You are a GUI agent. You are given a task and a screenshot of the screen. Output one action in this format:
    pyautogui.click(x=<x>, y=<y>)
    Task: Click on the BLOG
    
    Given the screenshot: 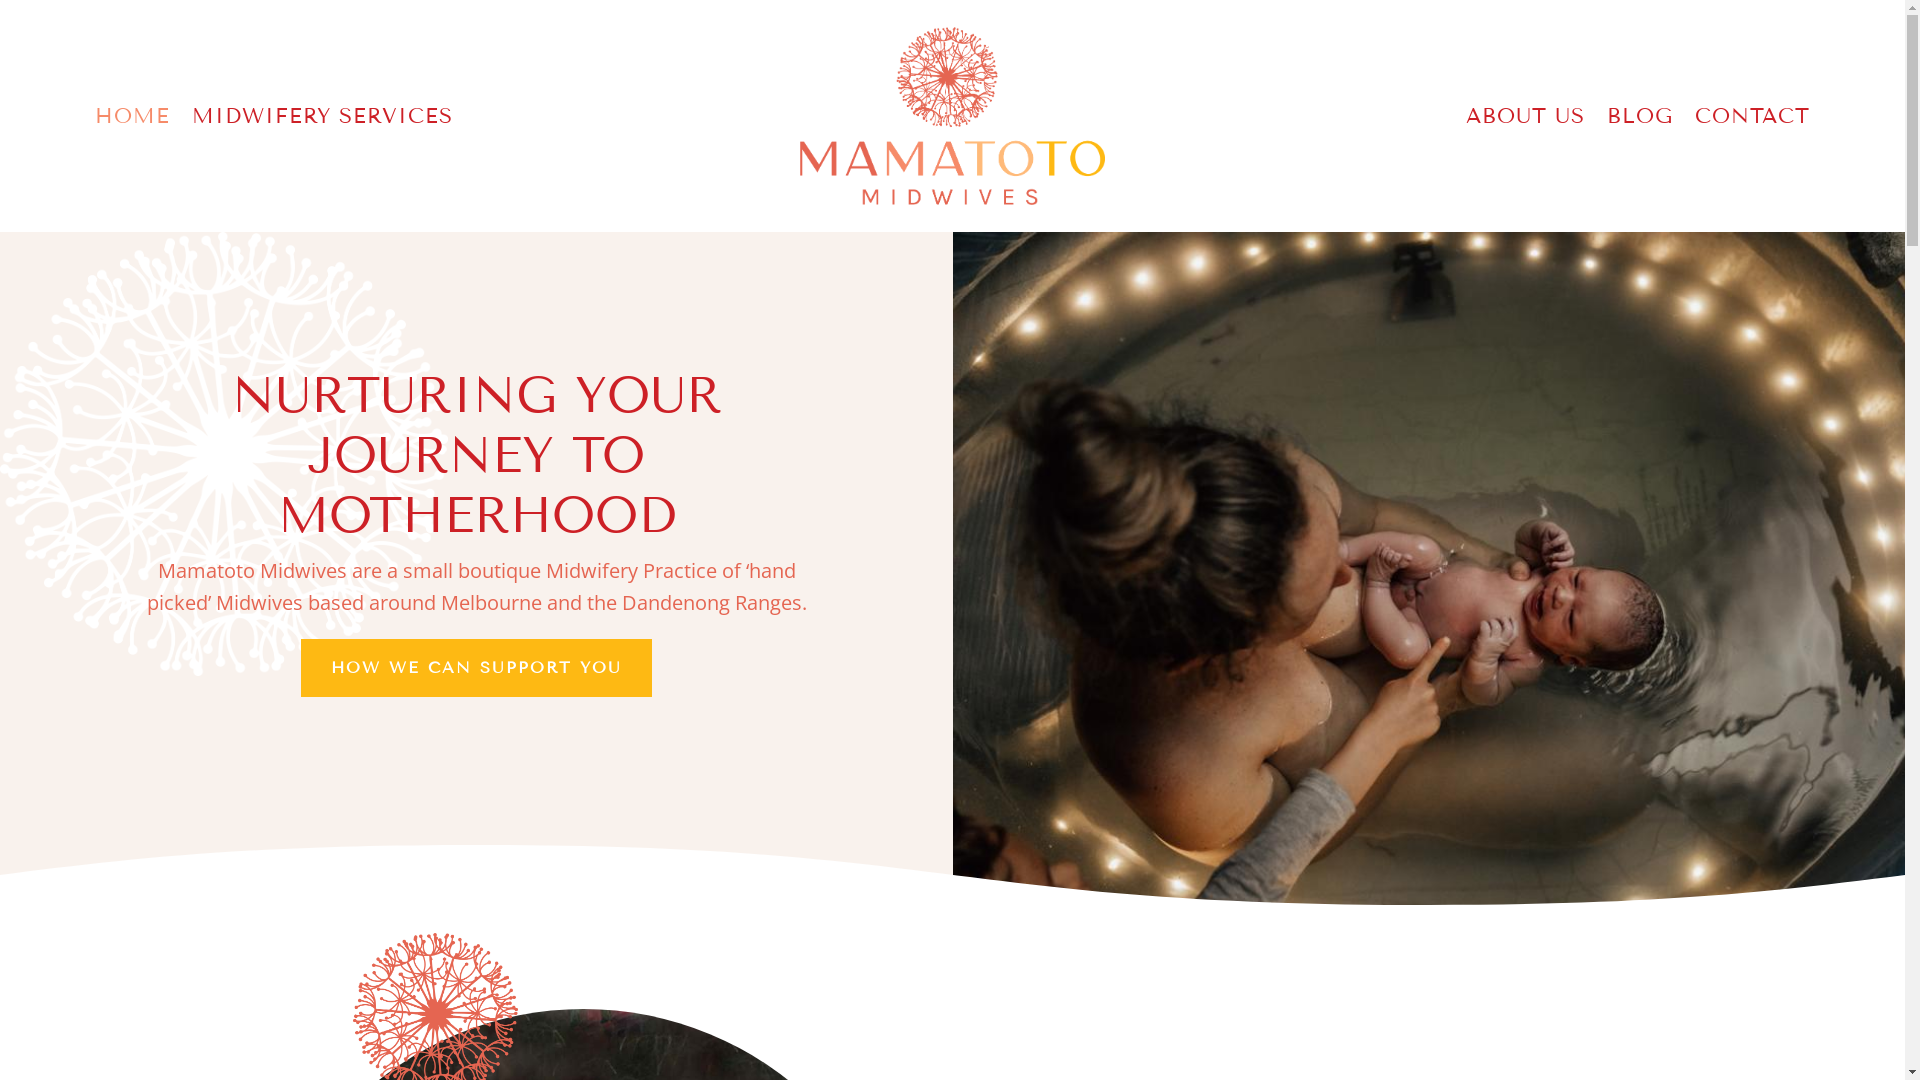 What is the action you would take?
    pyautogui.click(x=1640, y=120)
    